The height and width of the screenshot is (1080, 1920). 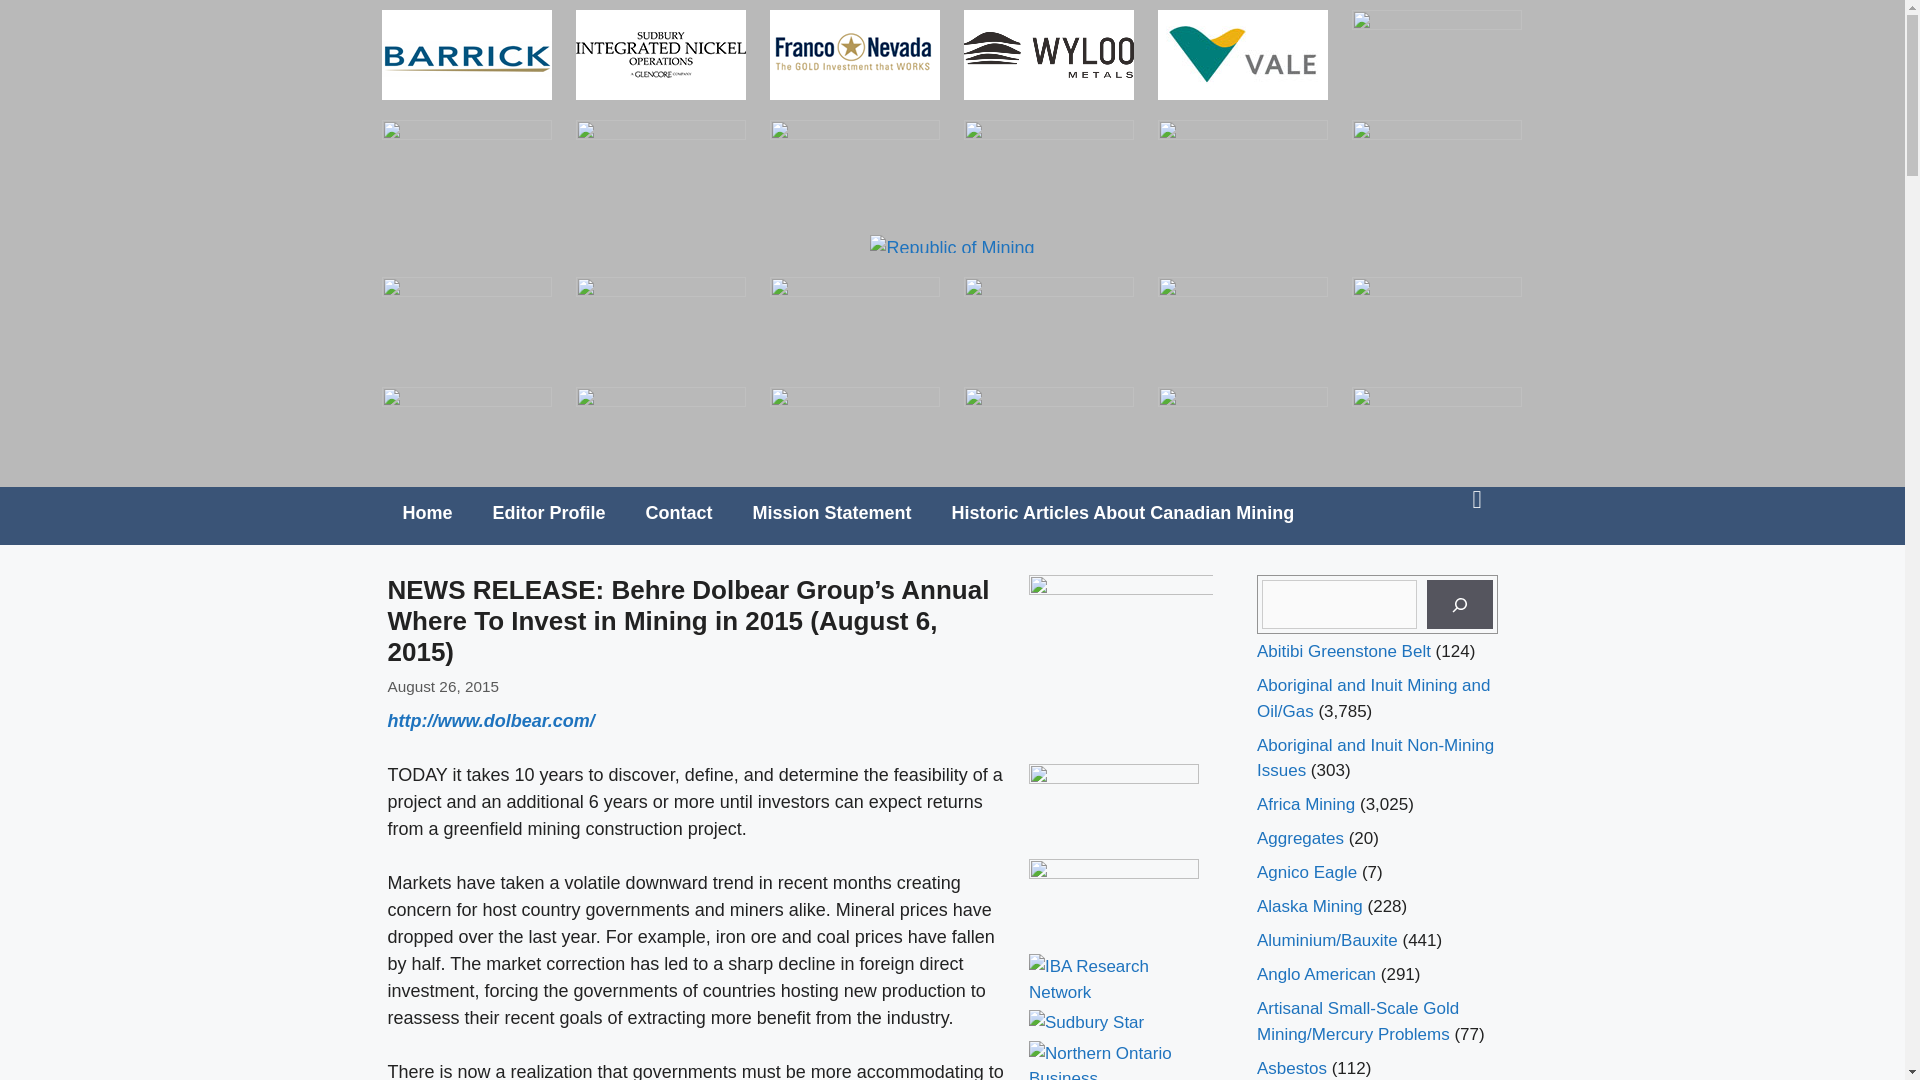 What do you see at coordinates (1123, 512) in the screenshot?
I see `Historic Articles About Canadian Mining` at bounding box center [1123, 512].